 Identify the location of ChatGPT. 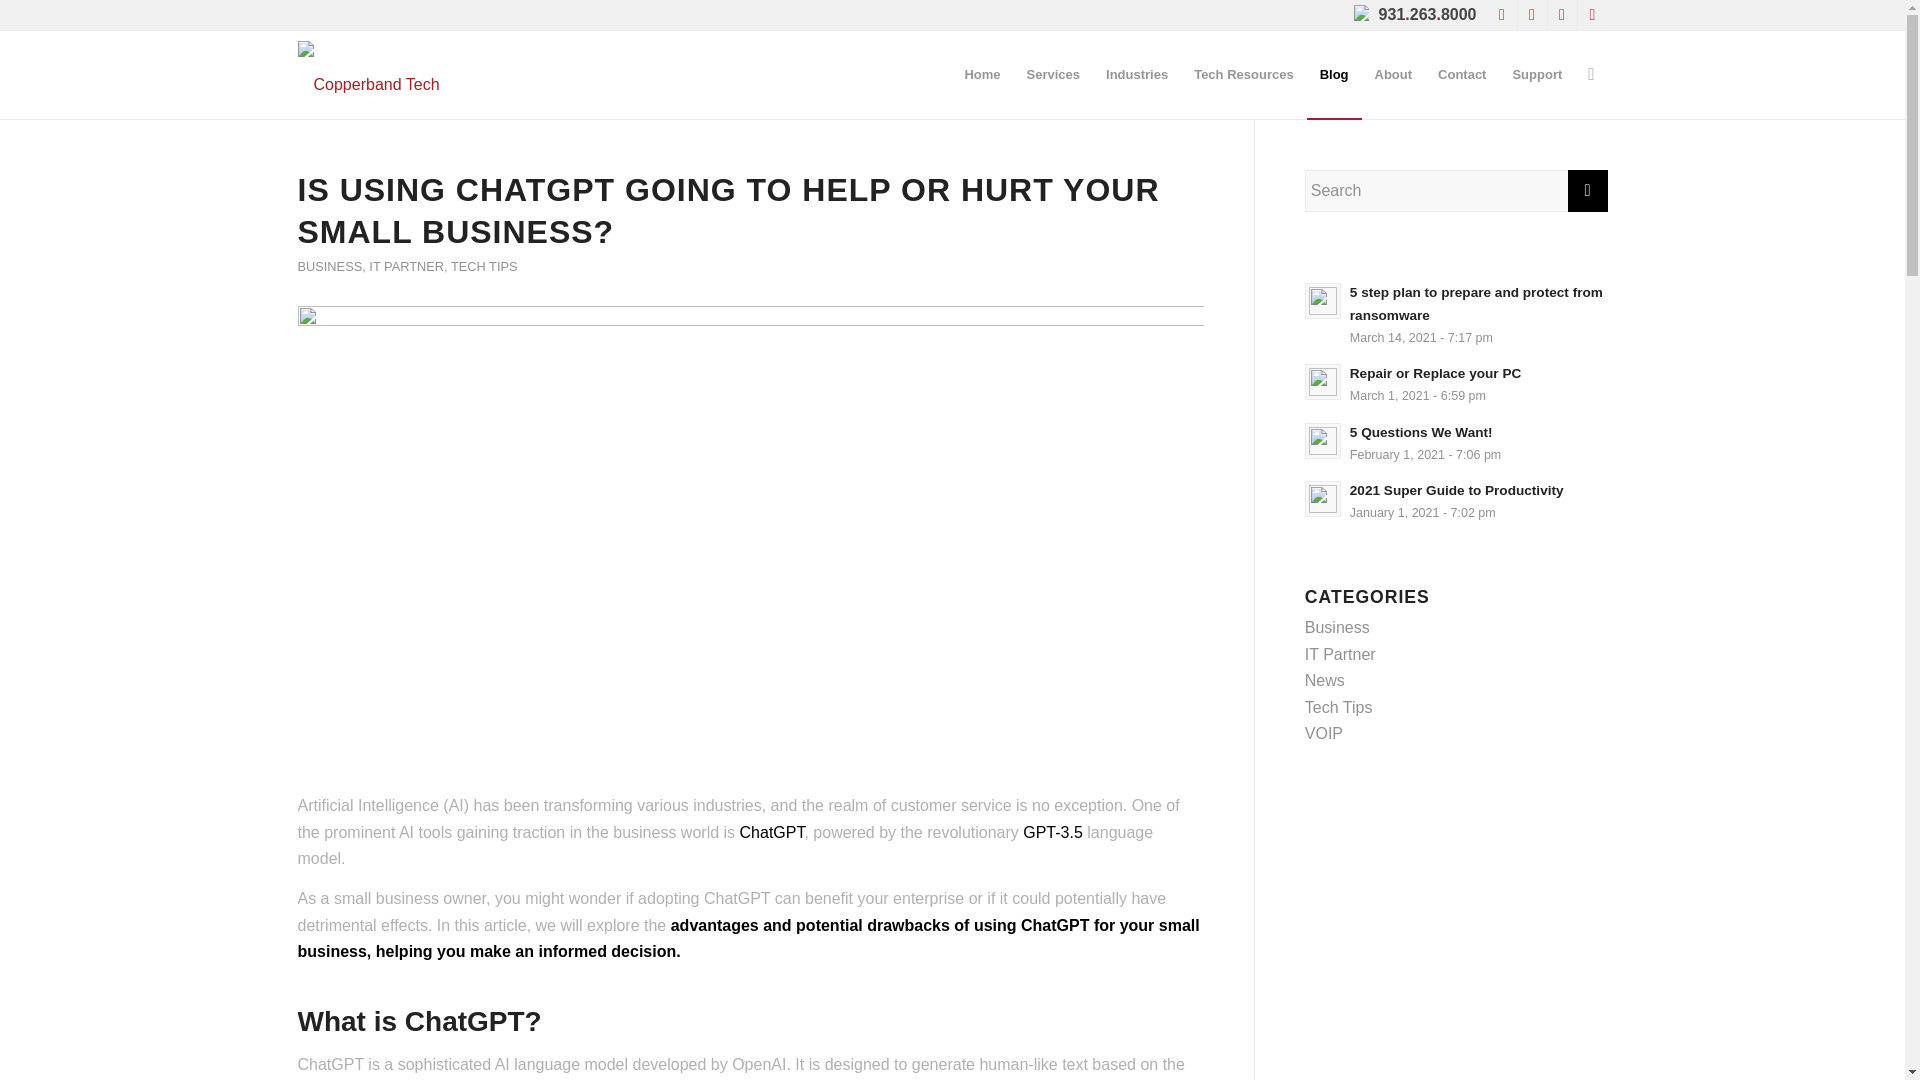
(772, 832).